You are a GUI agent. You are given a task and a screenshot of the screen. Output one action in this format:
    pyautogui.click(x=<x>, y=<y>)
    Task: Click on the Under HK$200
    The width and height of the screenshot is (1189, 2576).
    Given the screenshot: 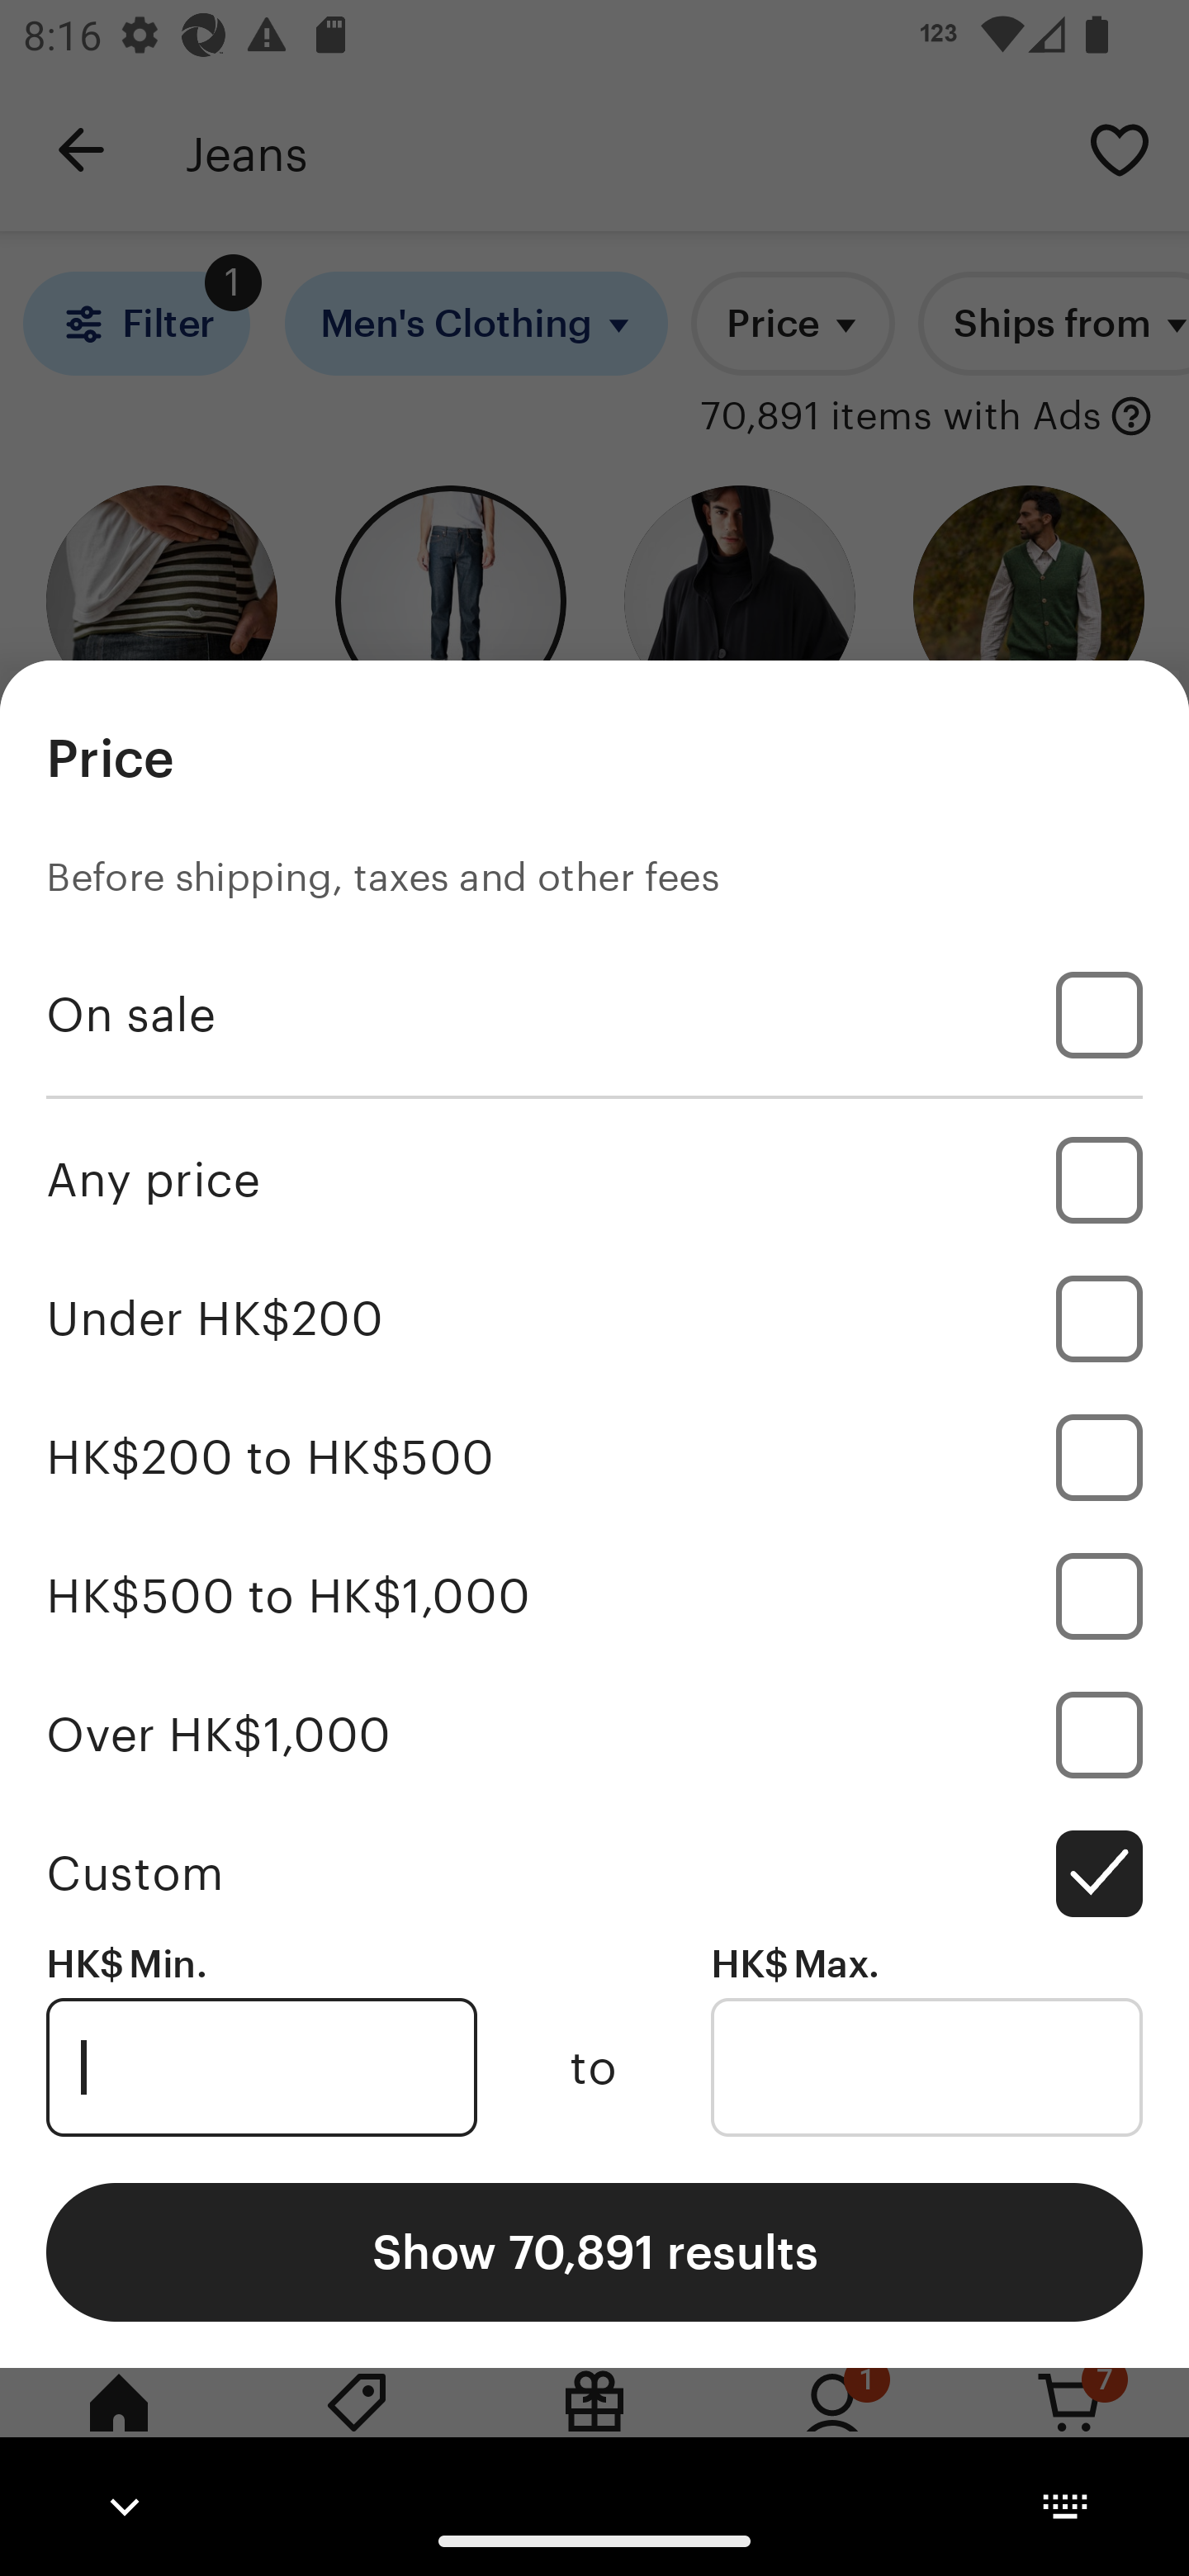 What is the action you would take?
    pyautogui.click(x=594, y=1319)
    